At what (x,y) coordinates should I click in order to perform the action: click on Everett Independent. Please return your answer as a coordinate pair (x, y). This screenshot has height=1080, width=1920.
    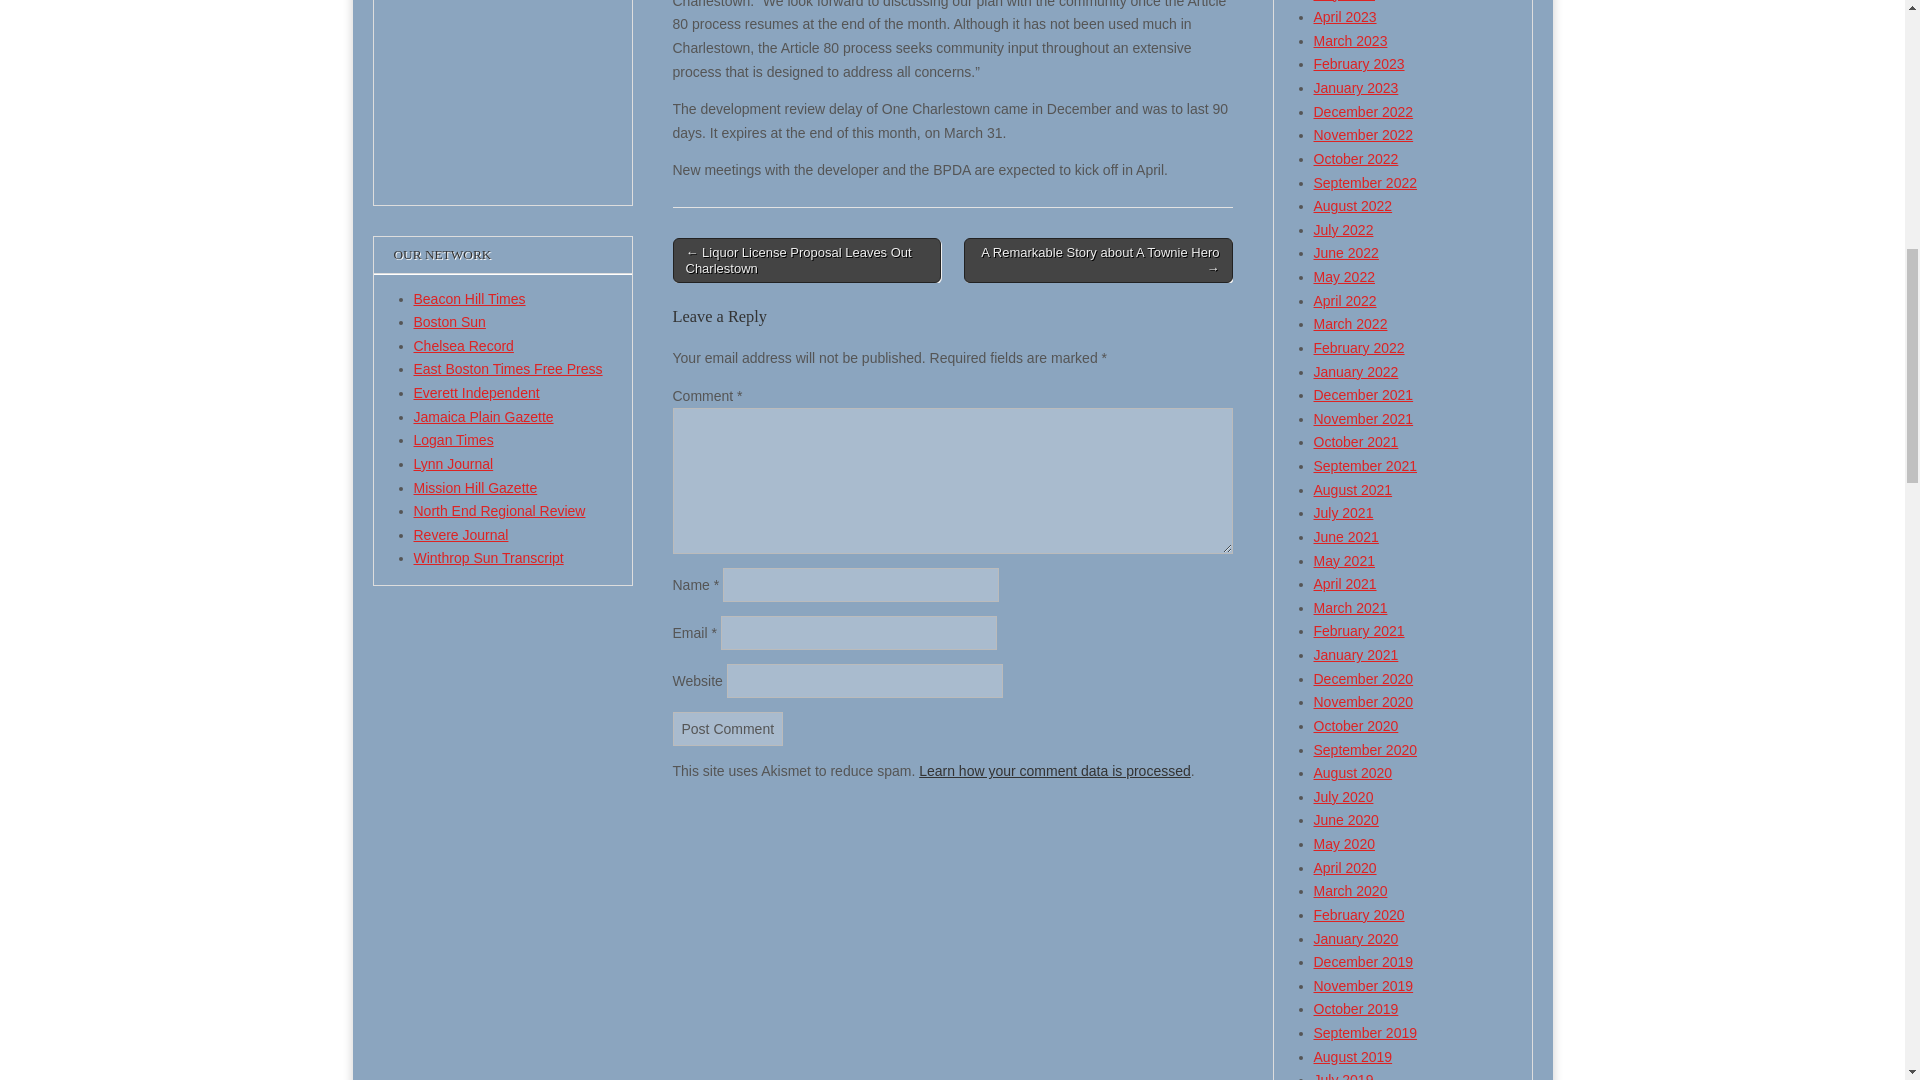
    Looking at the image, I should click on (476, 392).